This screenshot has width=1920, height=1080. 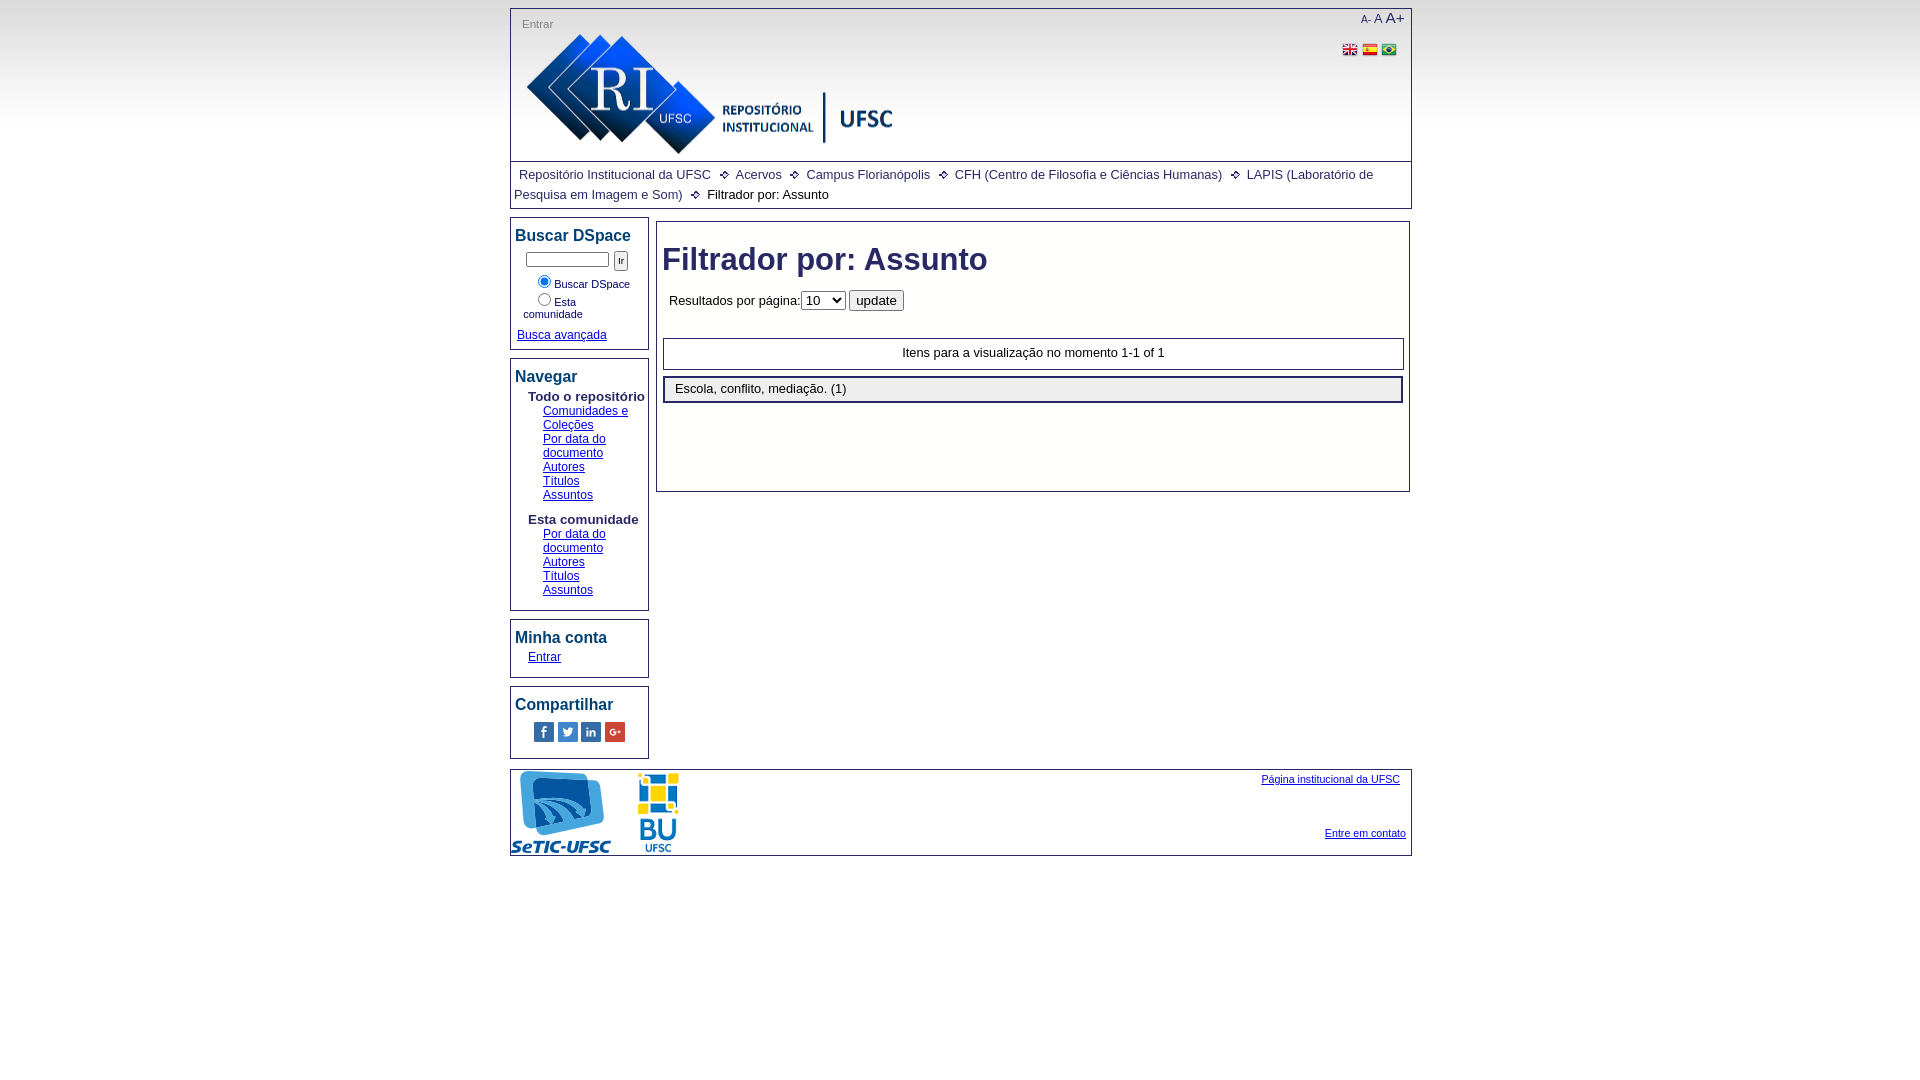 What do you see at coordinates (574, 541) in the screenshot?
I see `Por data do documento` at bounding box center [574, 541].